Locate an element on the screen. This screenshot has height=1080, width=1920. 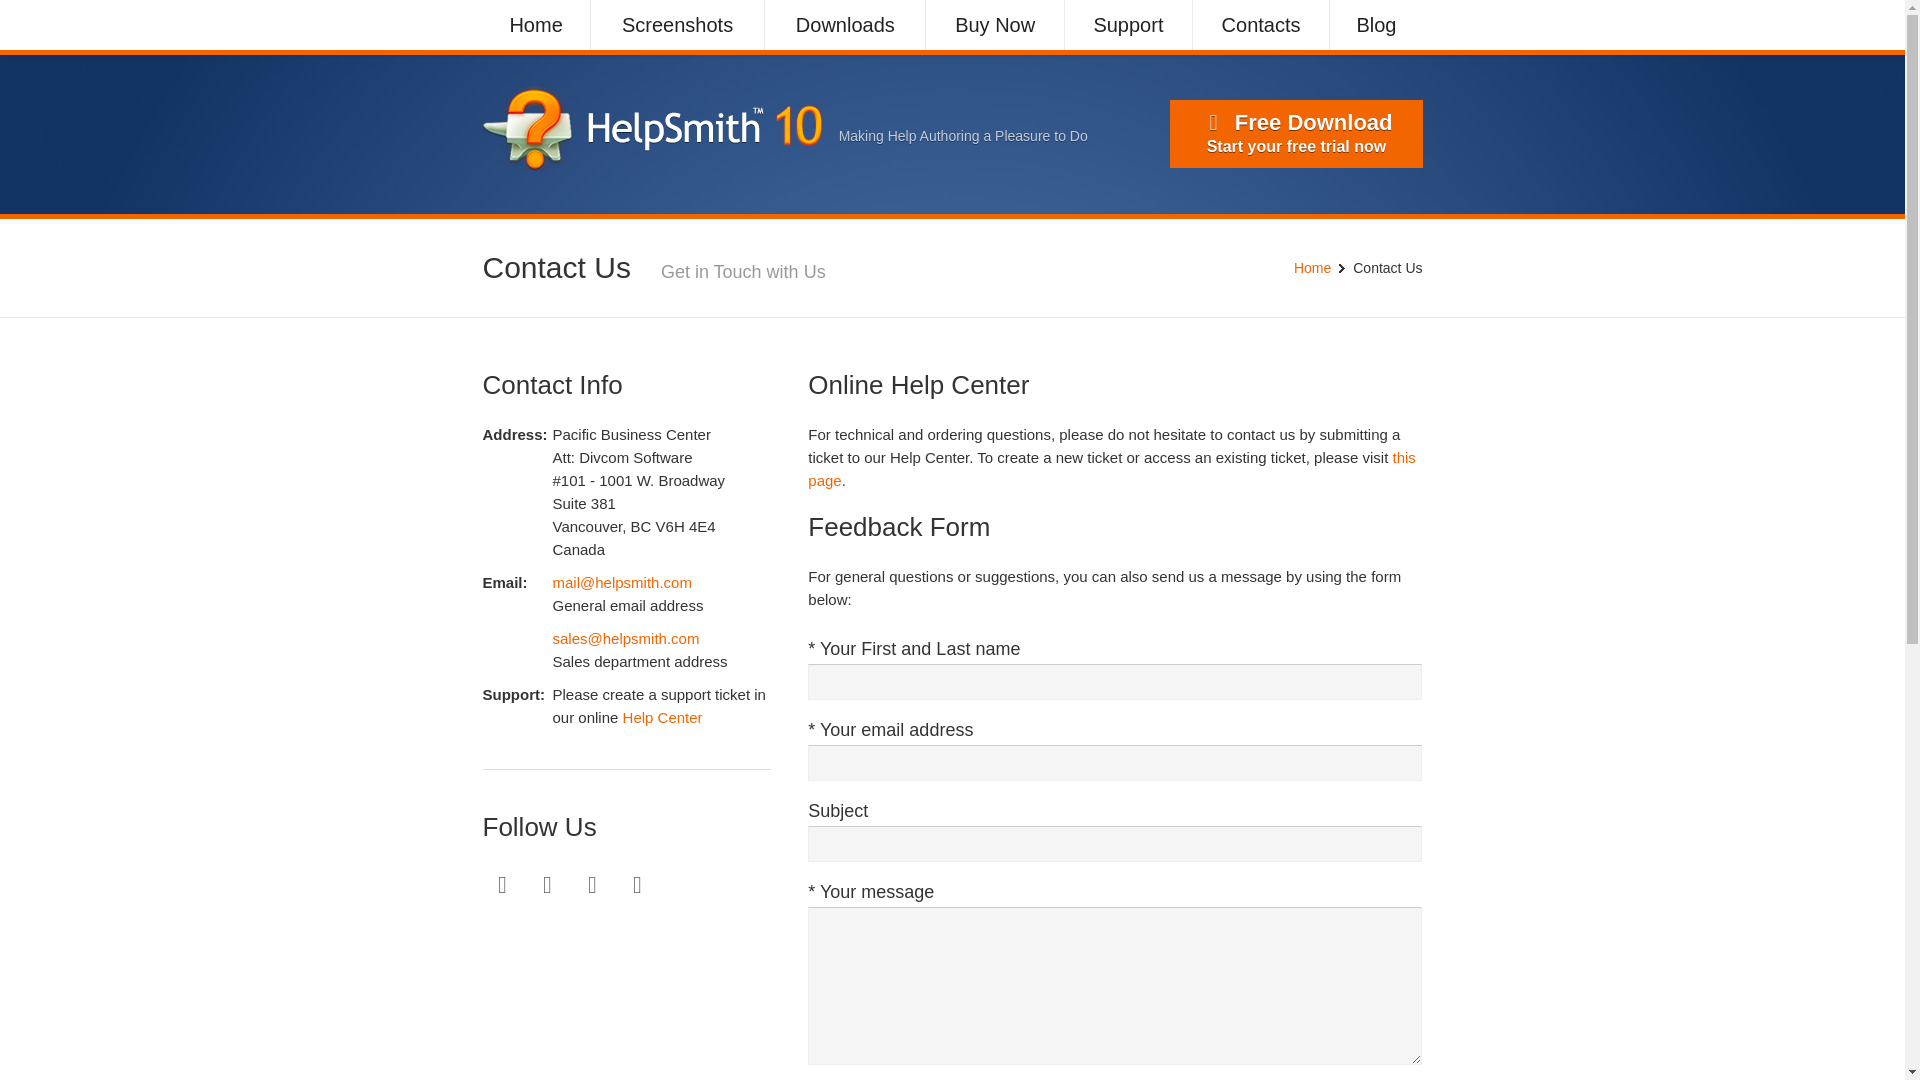
Home is located at coordinates (535, 24).